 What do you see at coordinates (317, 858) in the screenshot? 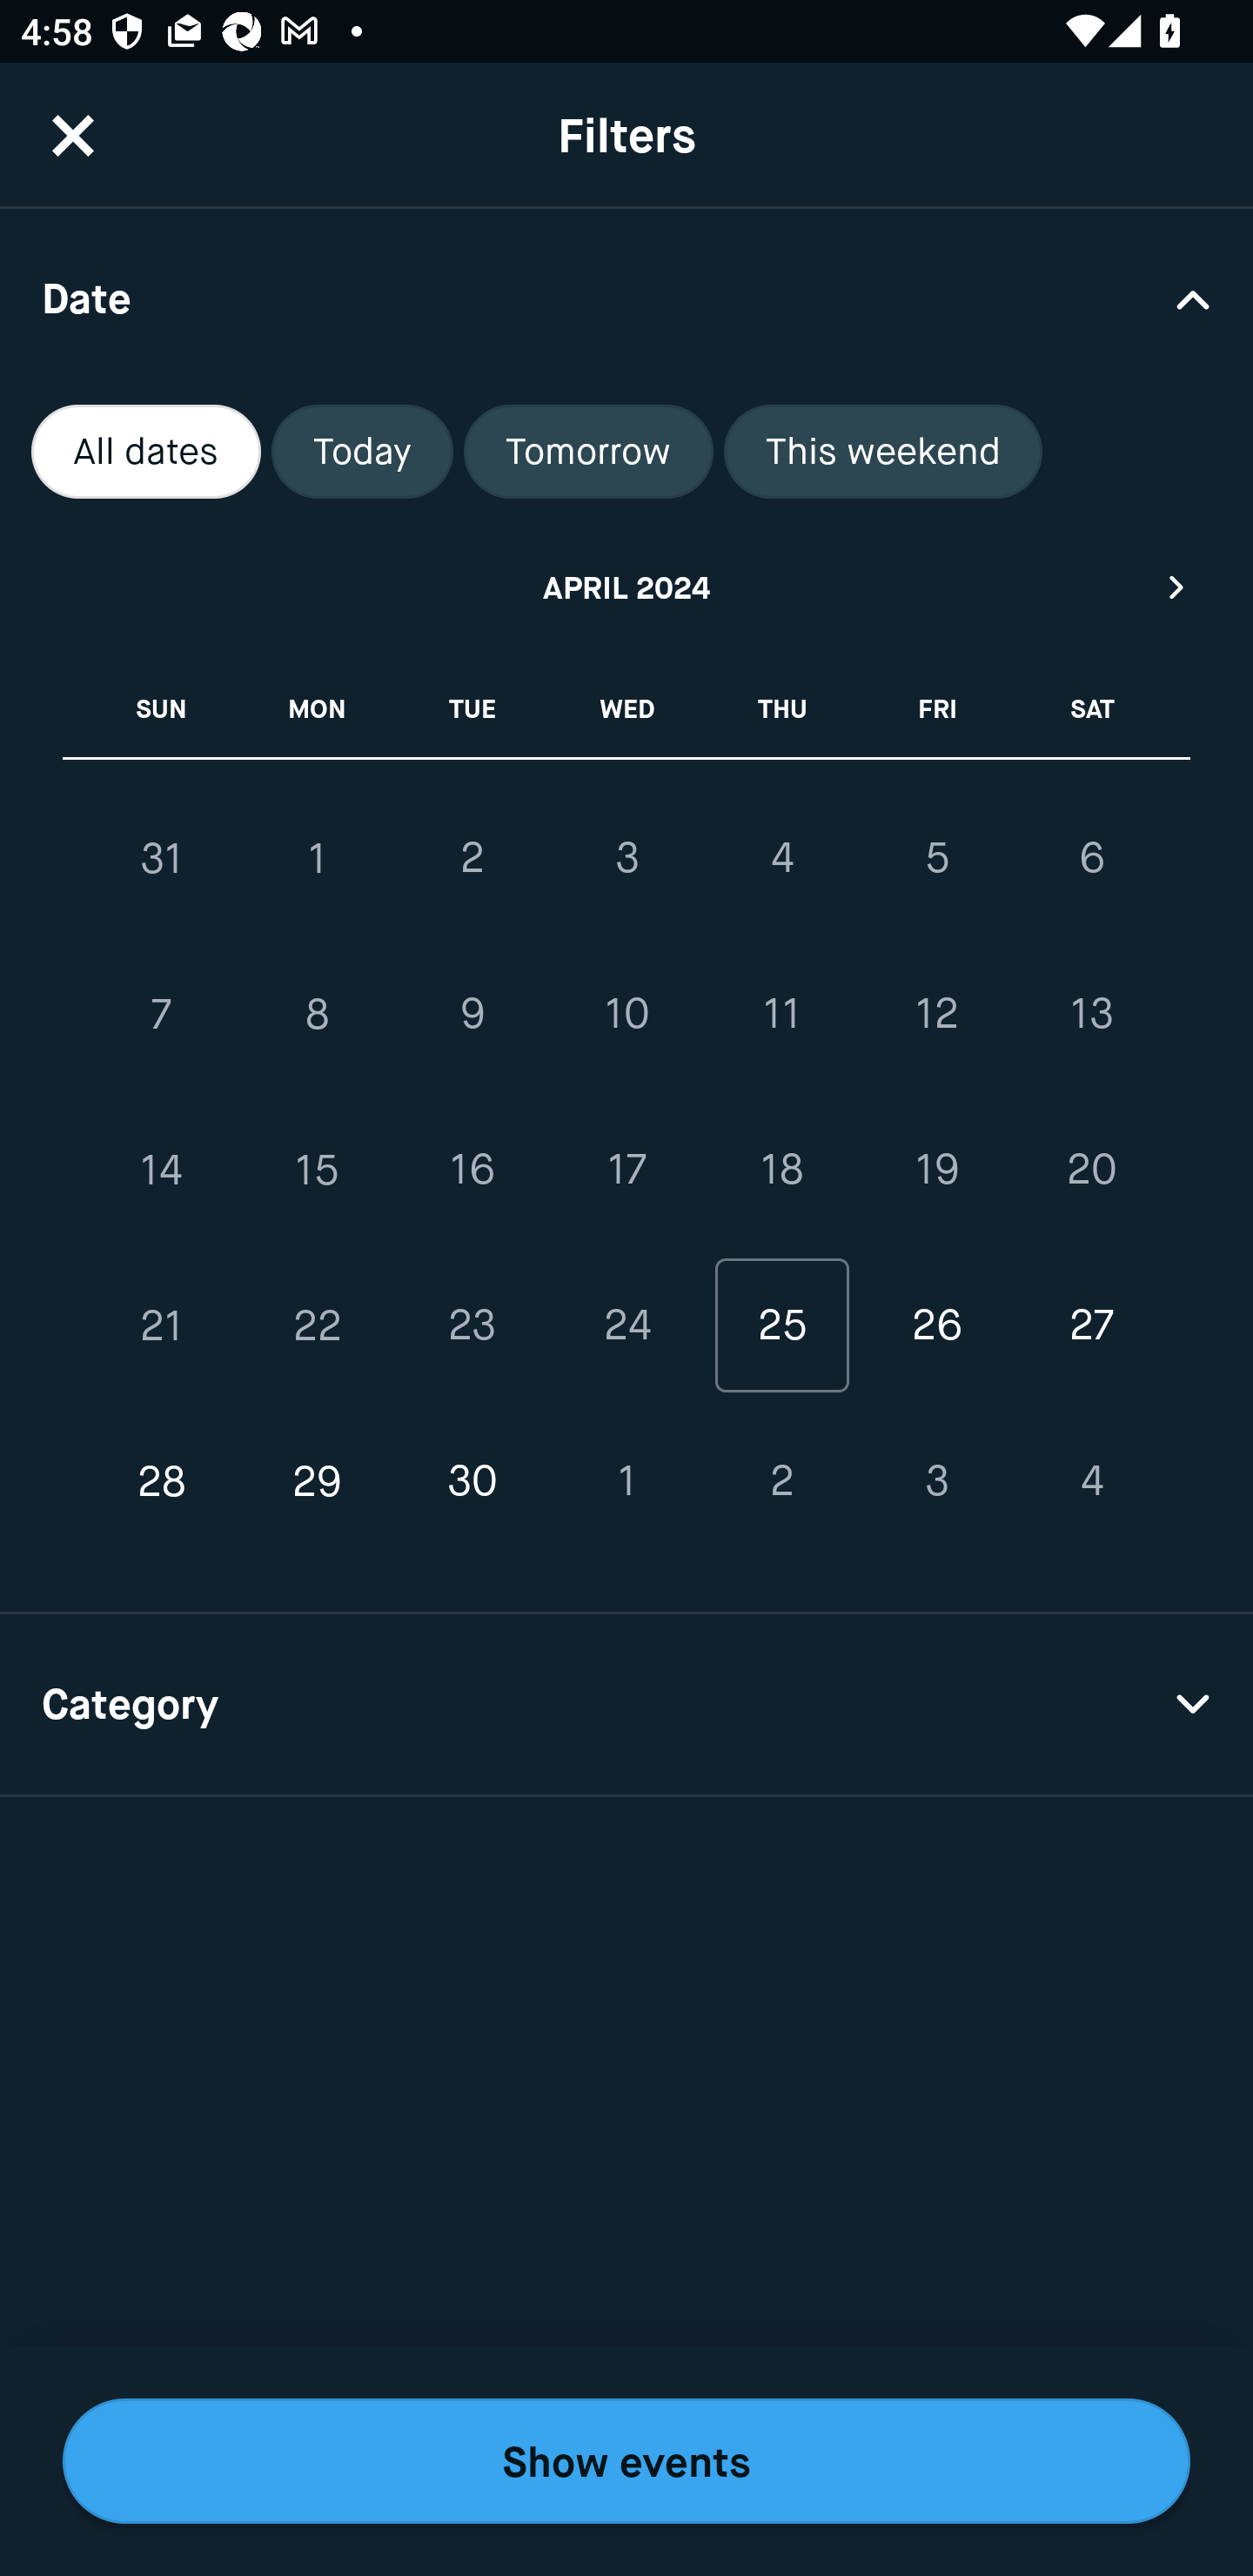
I see `1` at bounding box center [317, 858].